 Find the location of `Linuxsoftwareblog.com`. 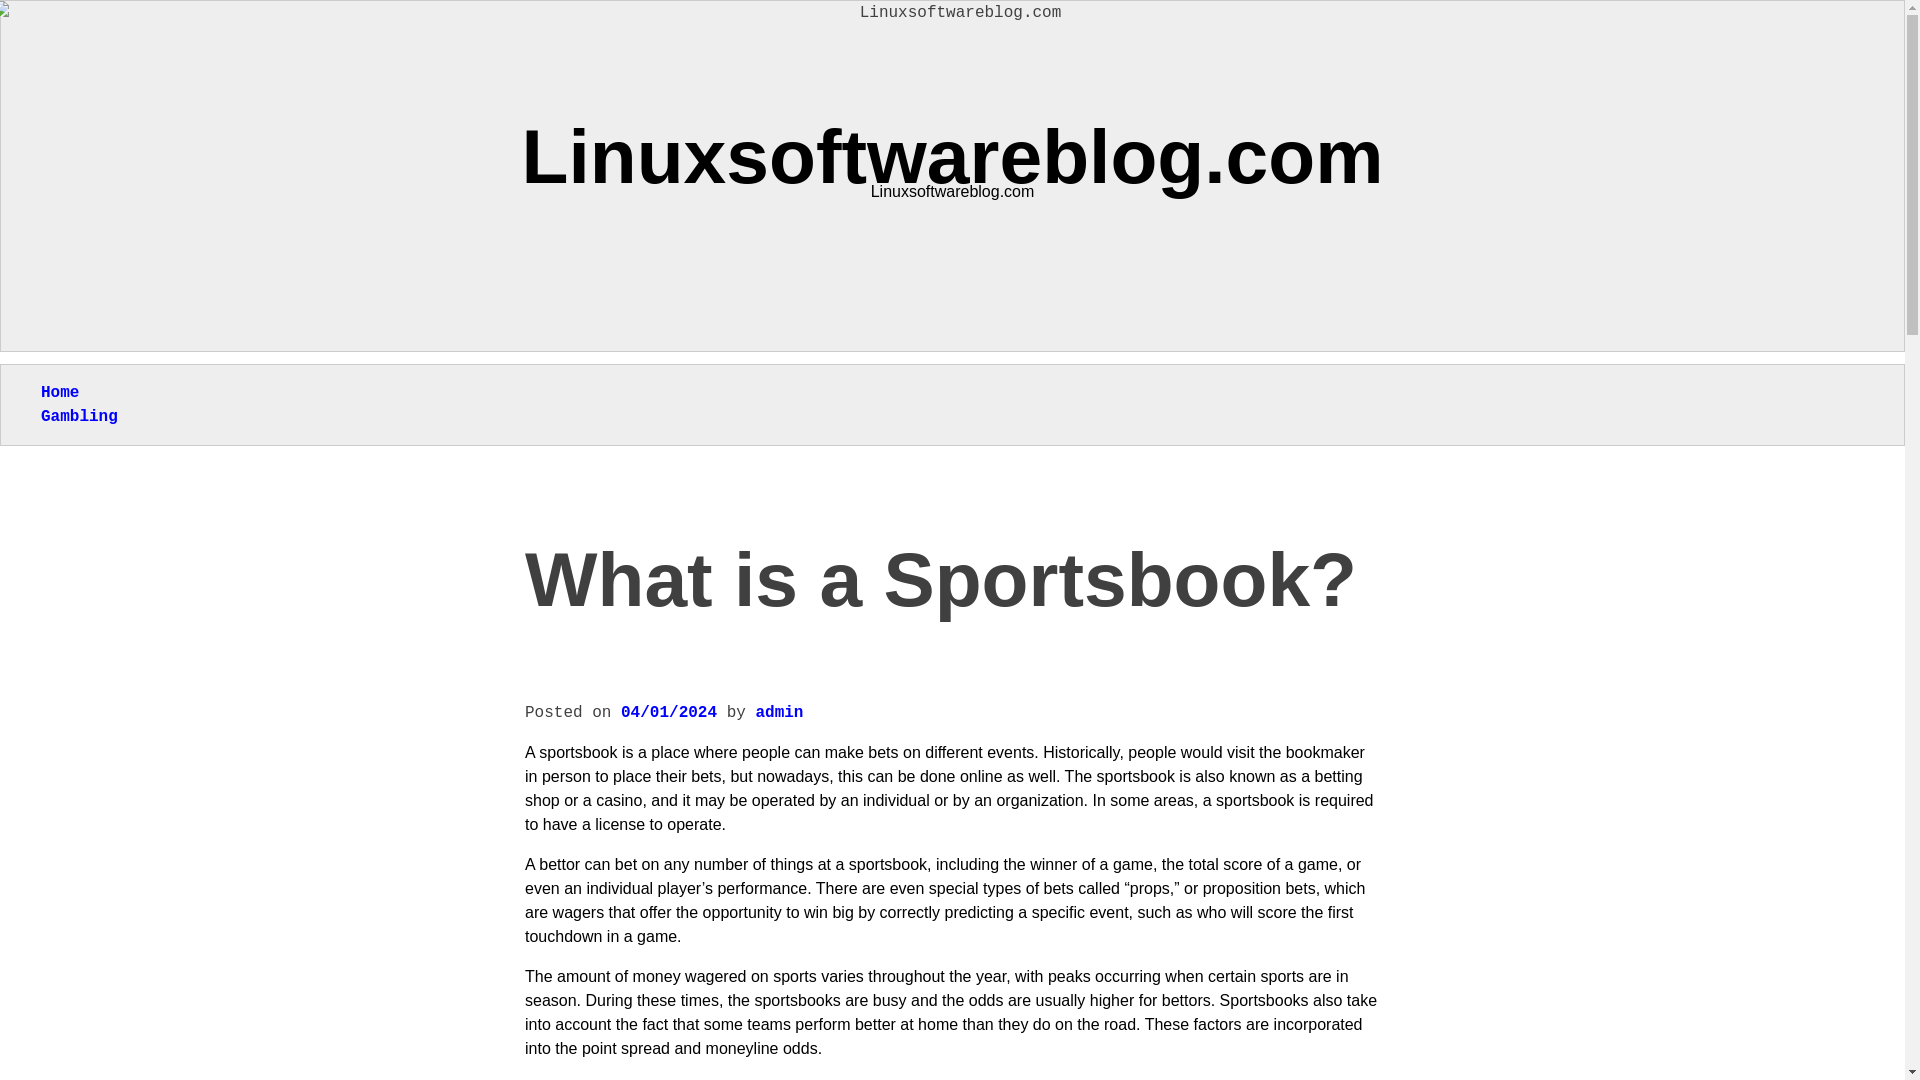

Linuxsoftwareblog.com is located at coordinates (953, 156).